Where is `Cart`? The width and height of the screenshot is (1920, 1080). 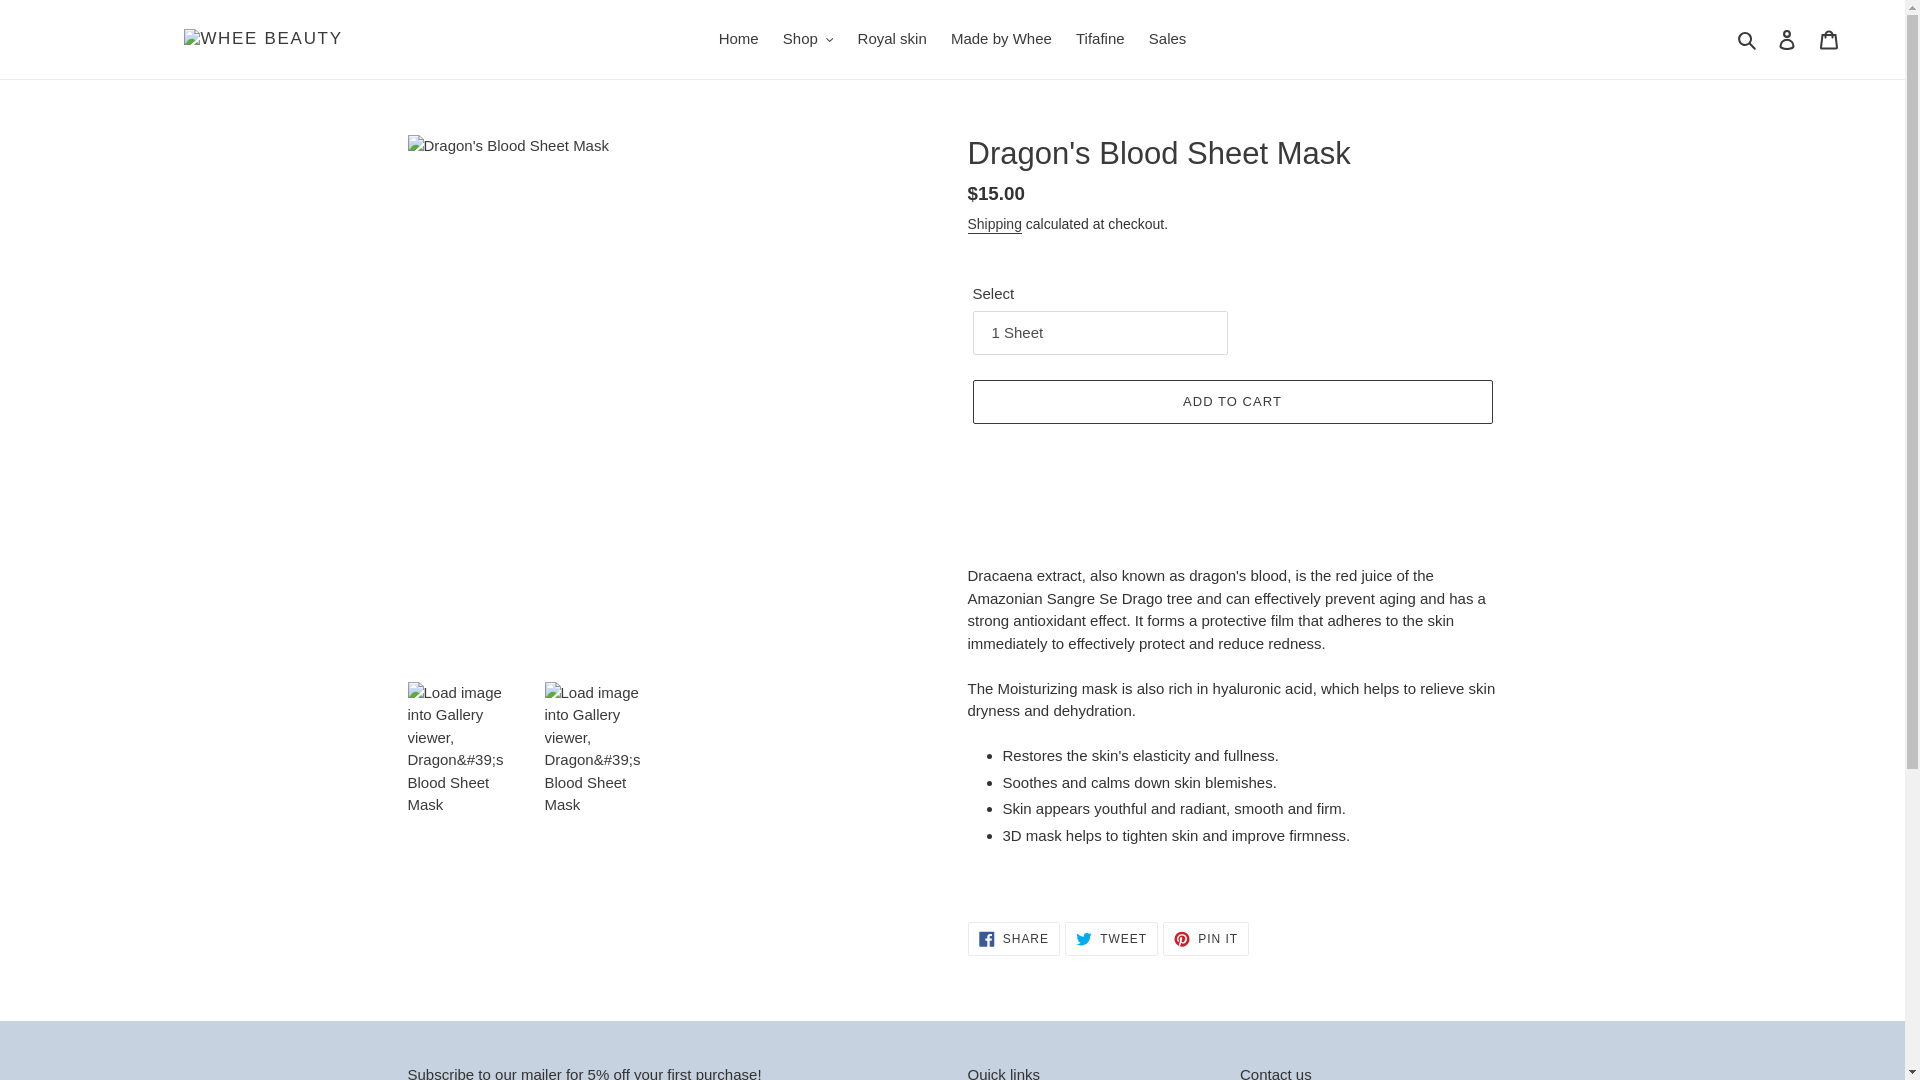
Cart is located at coordinates (1829, 39).